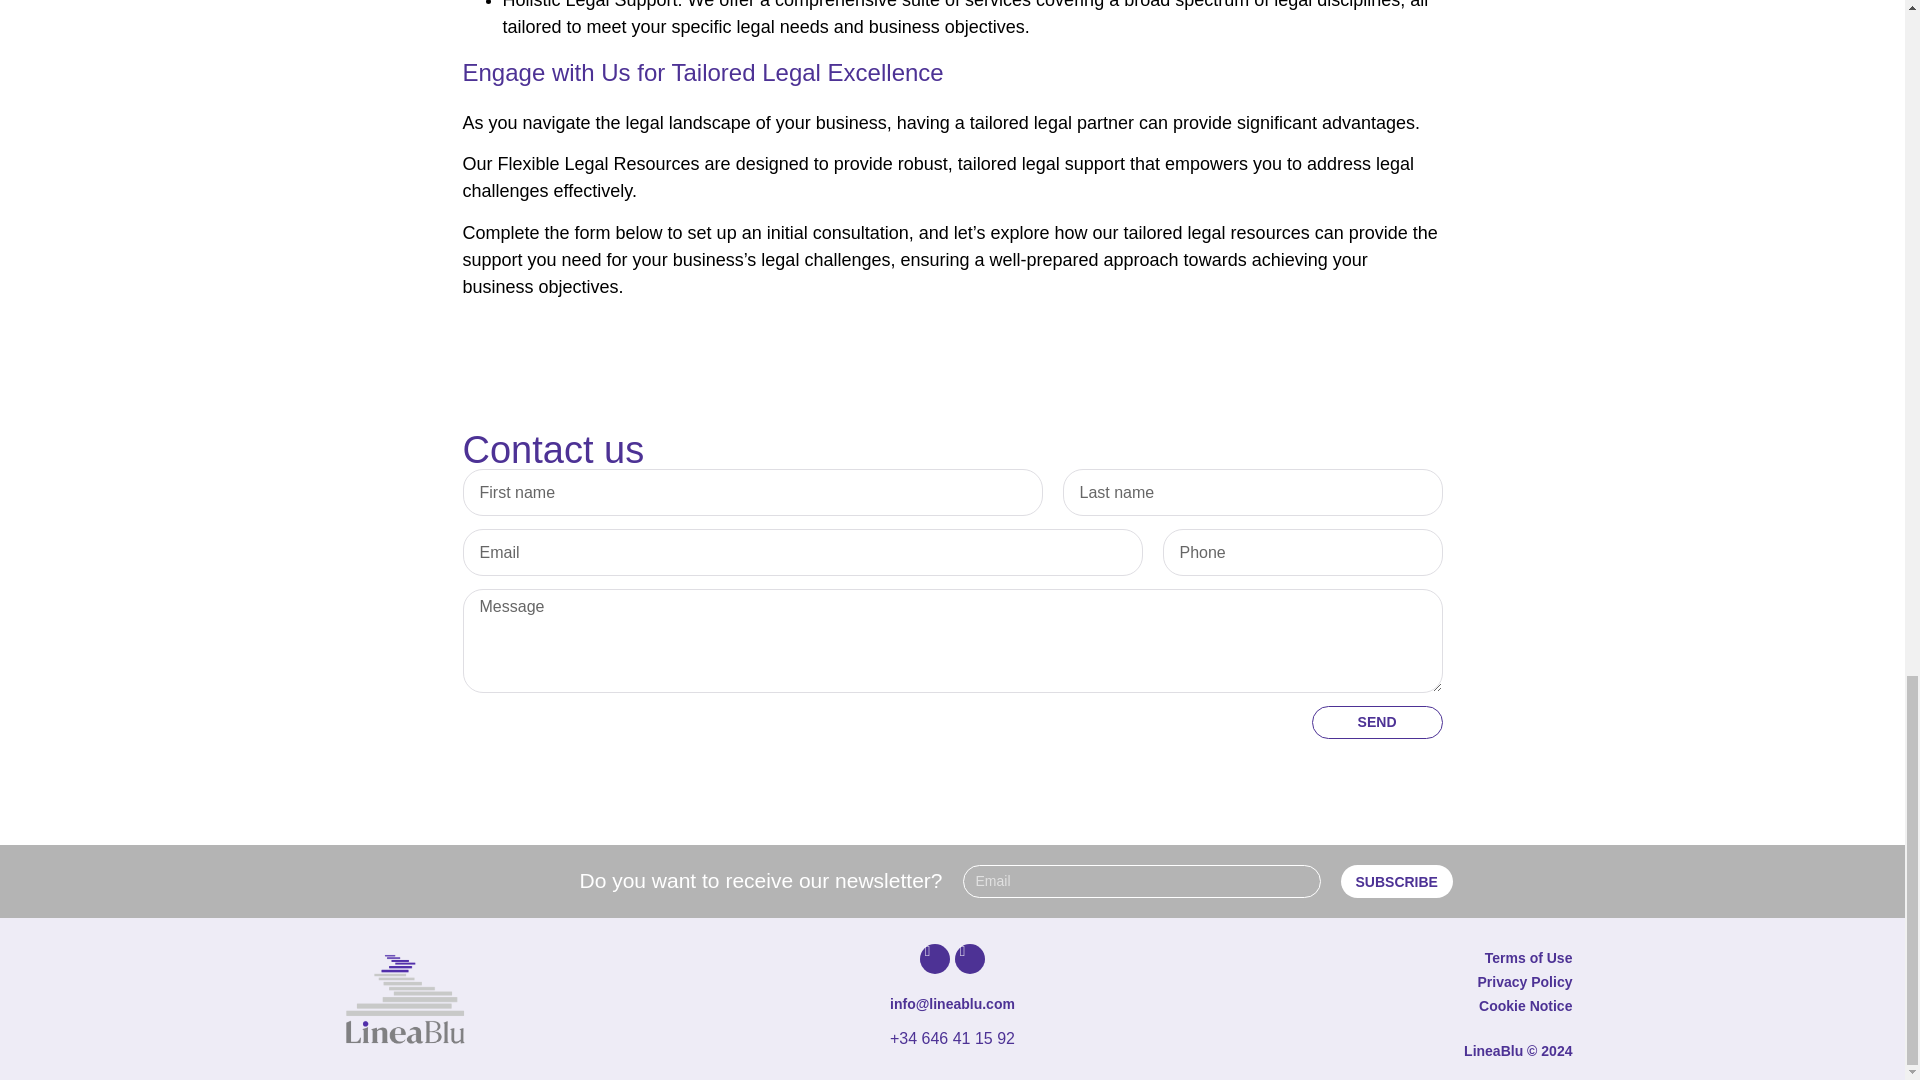 This screenshot has width=1920, height=1080. Describe the element at coordinates (1377, 722) in the screenshot. I see `SEND` at that location.